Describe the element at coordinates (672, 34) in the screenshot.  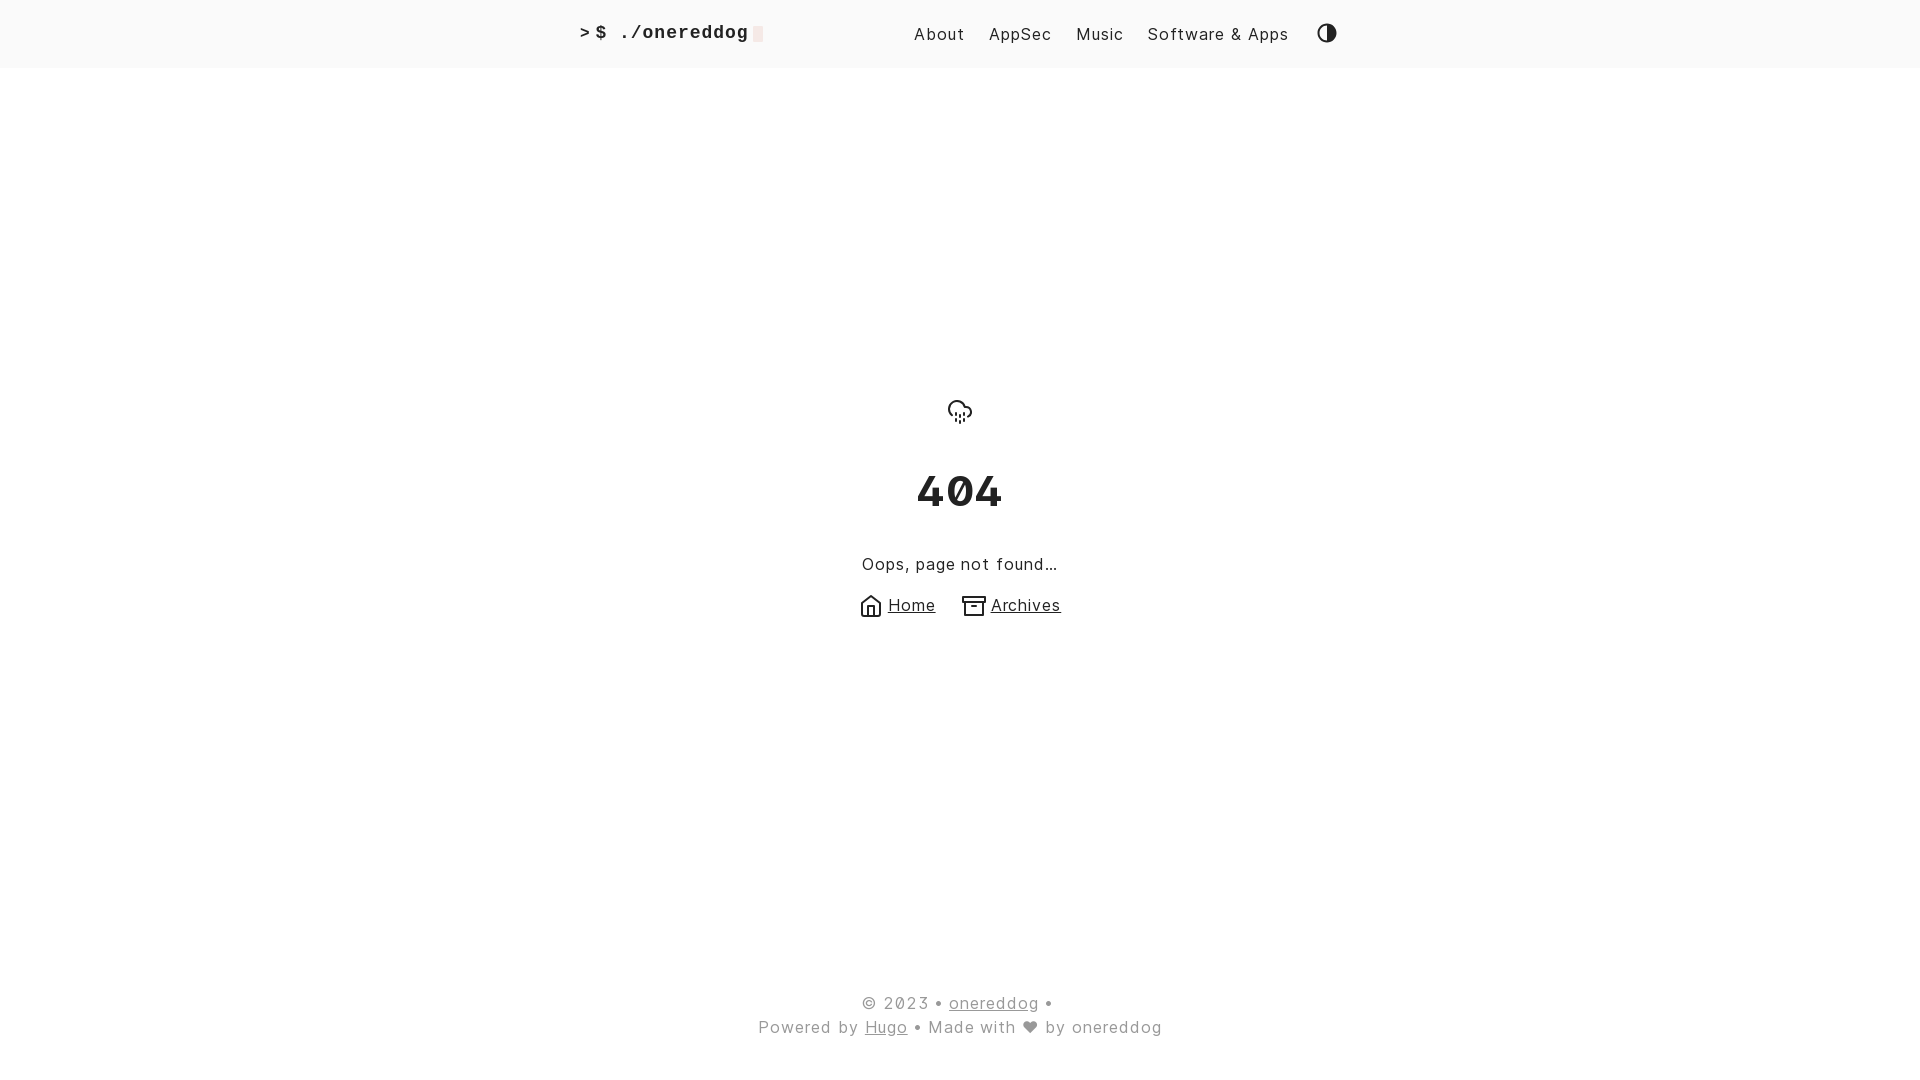
I see `>
$ ./onereddog` at that location.